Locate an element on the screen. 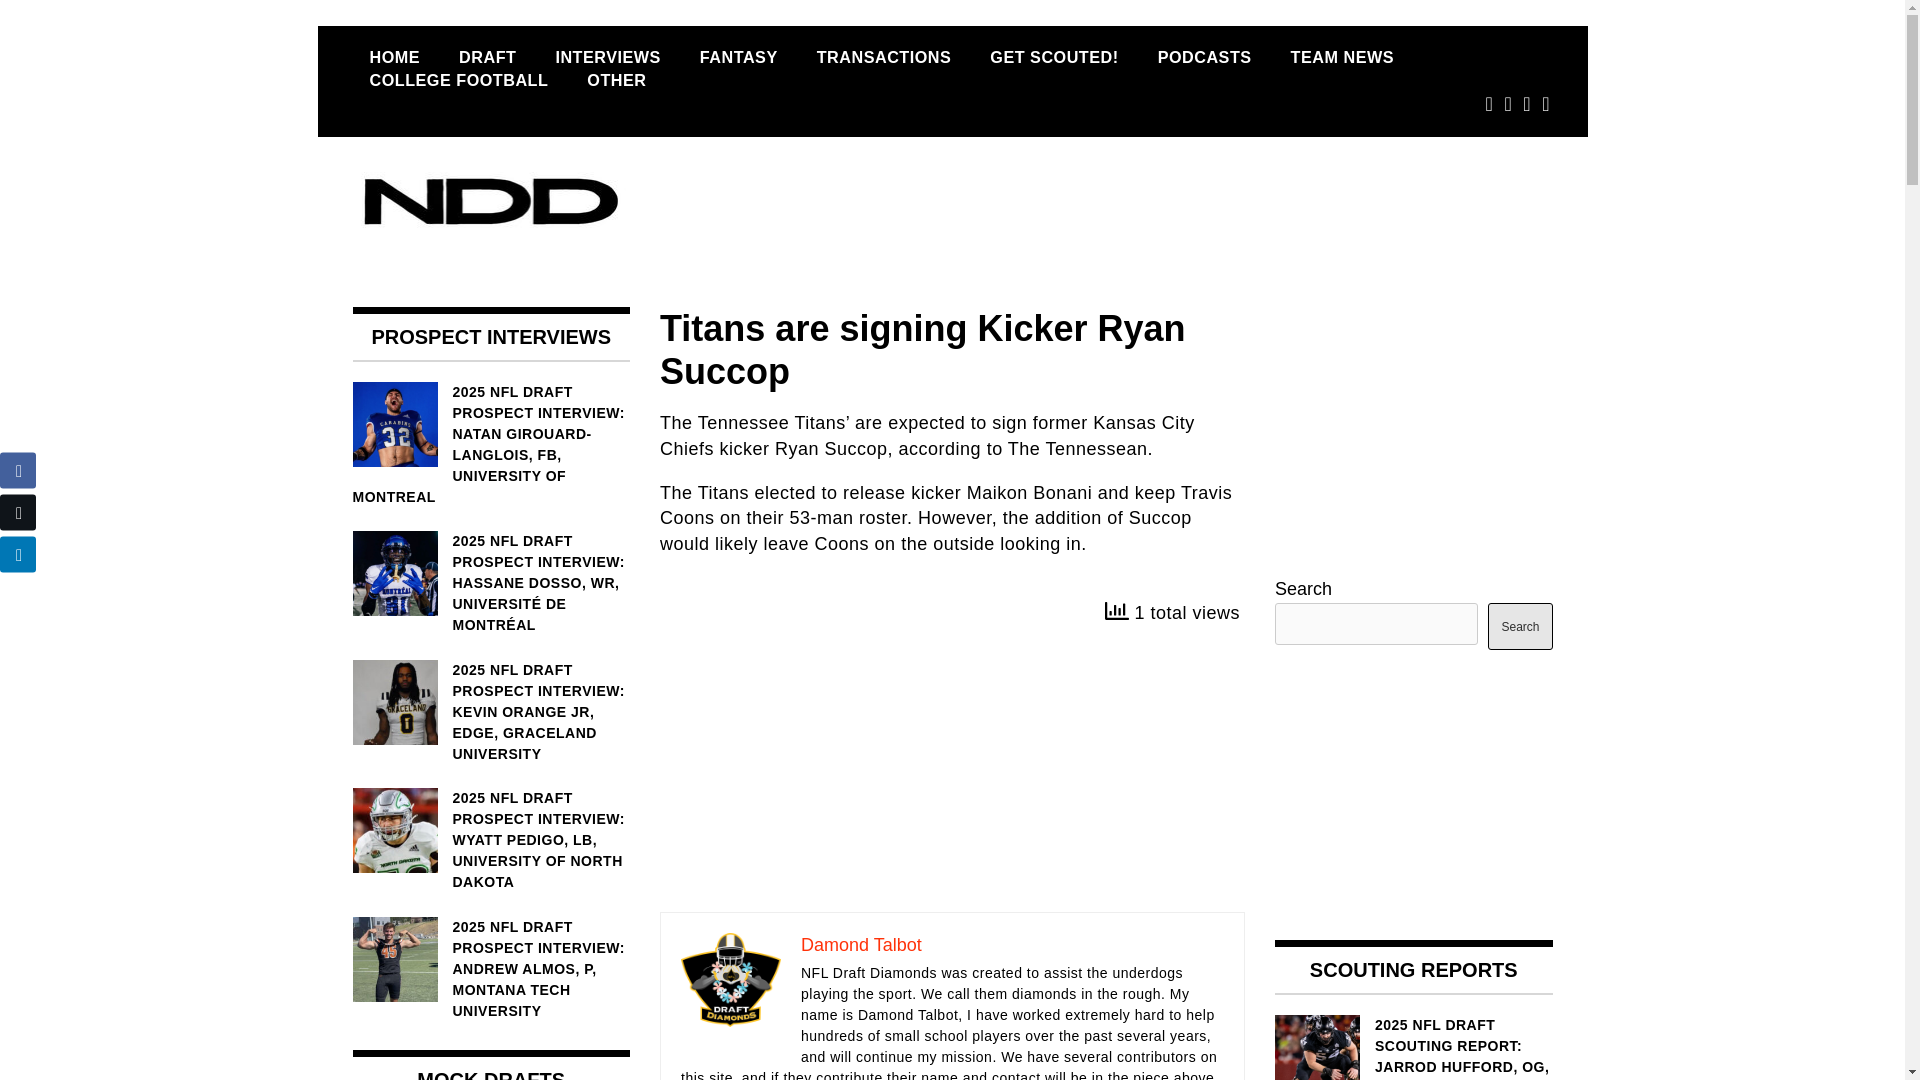  FANTASY is located at coordinates (738, 57).